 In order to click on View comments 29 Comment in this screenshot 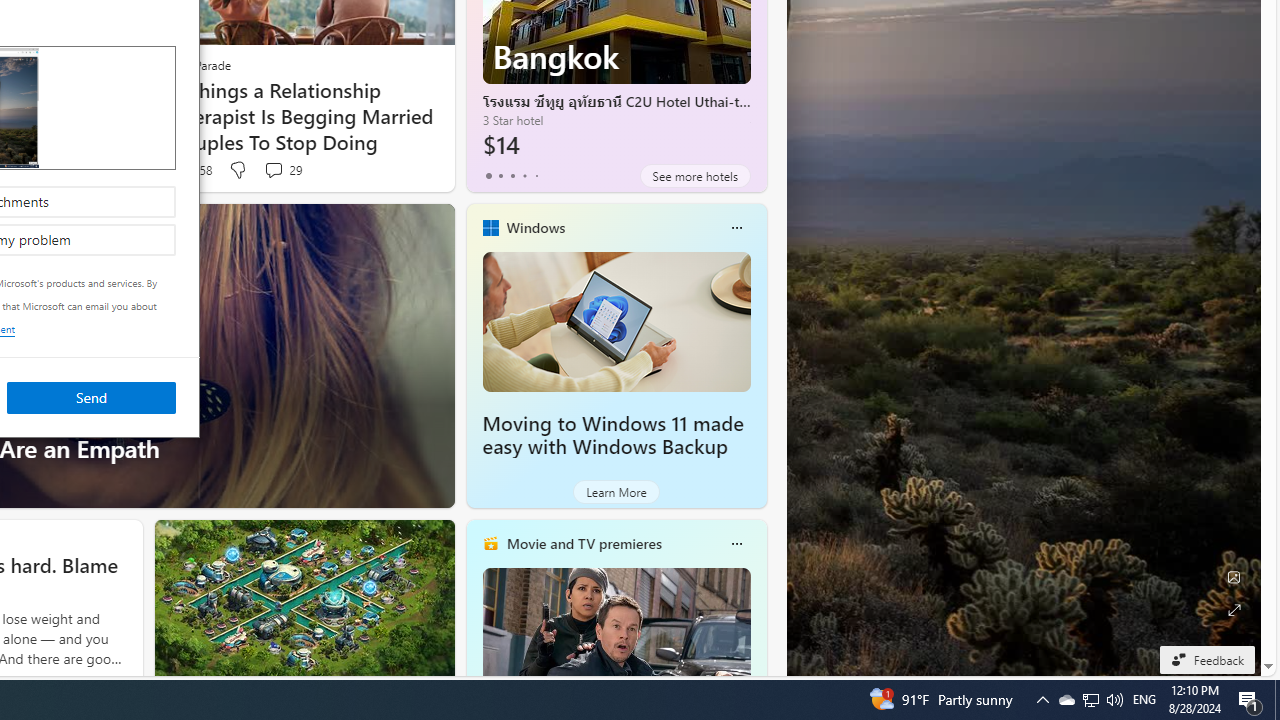, I will do `click(282, 170)`.